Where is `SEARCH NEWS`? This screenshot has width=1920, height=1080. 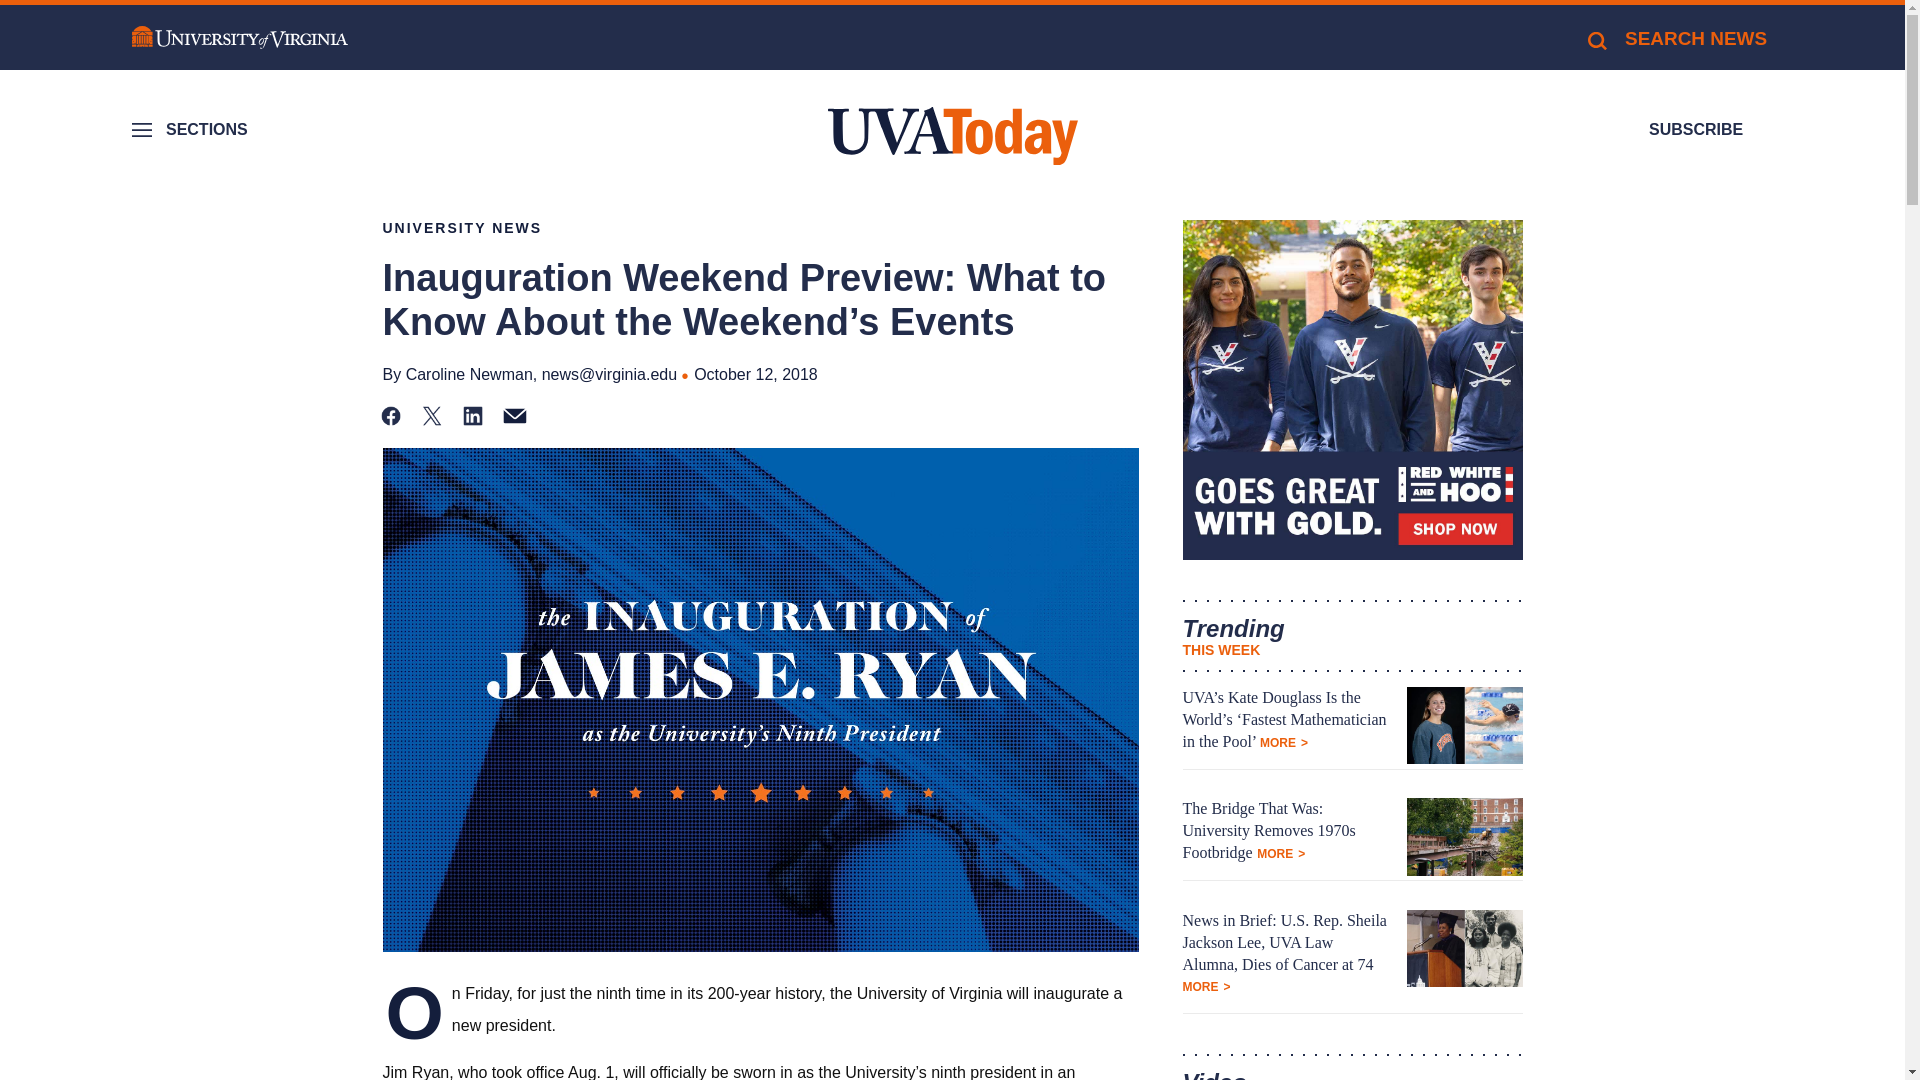
SEARCH NEWS is located at coordinates (1676, 38).